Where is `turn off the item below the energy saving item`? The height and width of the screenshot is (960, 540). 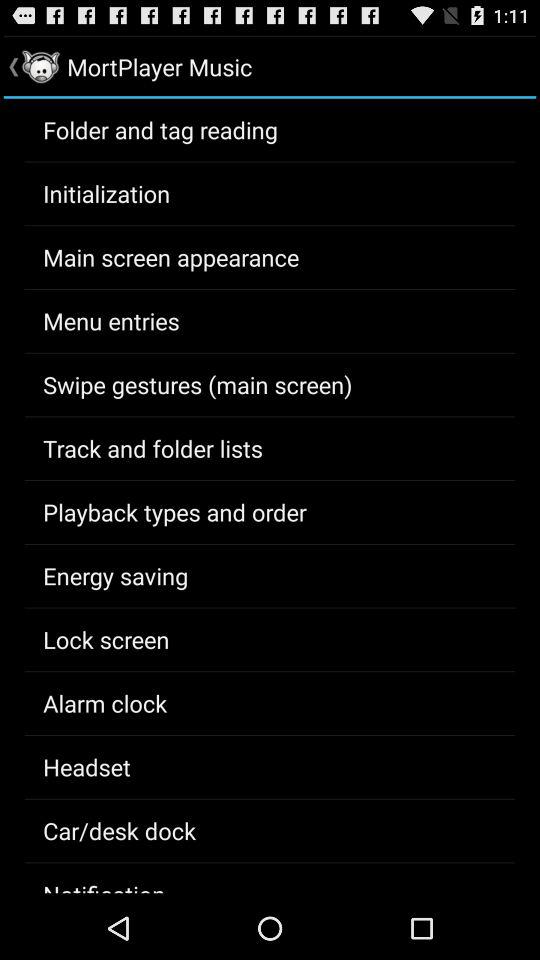
turn off the item below the energy saving item is located at coordinates (106, 639).